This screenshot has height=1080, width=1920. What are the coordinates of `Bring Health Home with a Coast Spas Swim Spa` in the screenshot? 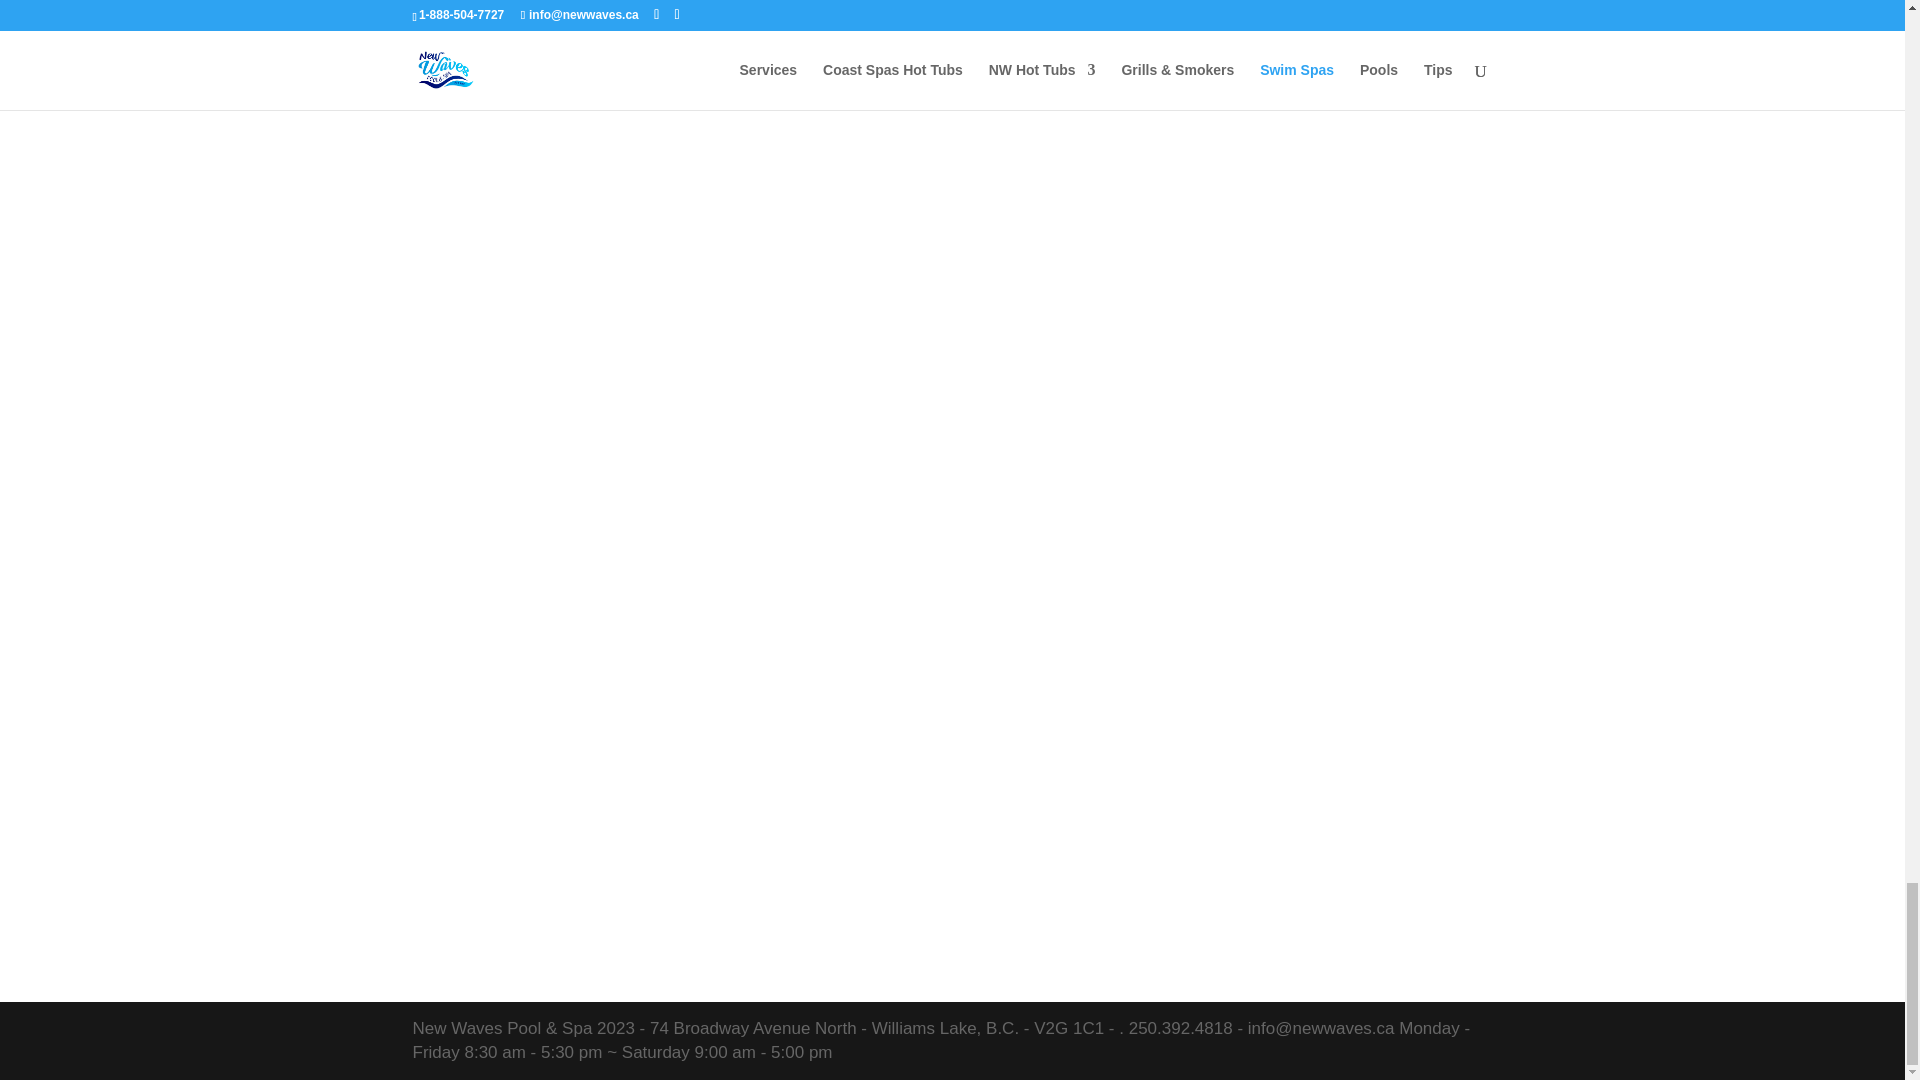 It's located at (1294, 76).